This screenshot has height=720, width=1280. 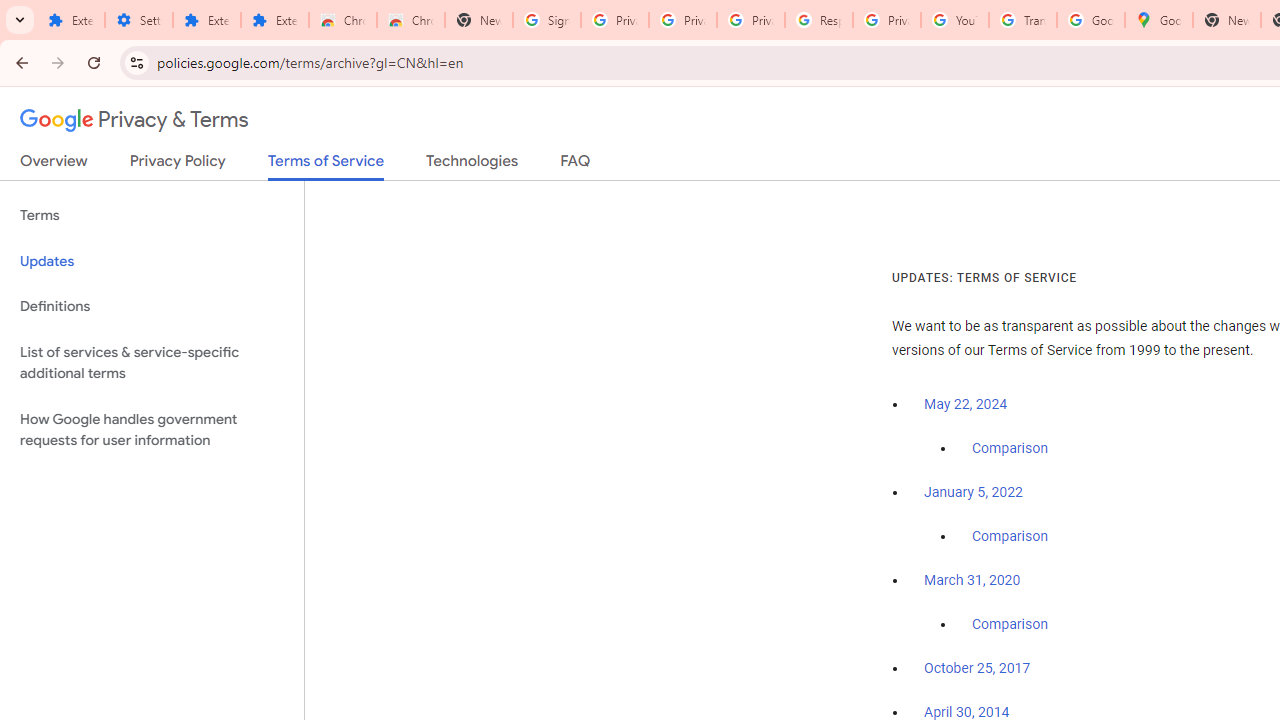 What do you see at coordinates (966, 404) in the screenshot?
I see `May 22, 2024` at bounding box center [966, 404].